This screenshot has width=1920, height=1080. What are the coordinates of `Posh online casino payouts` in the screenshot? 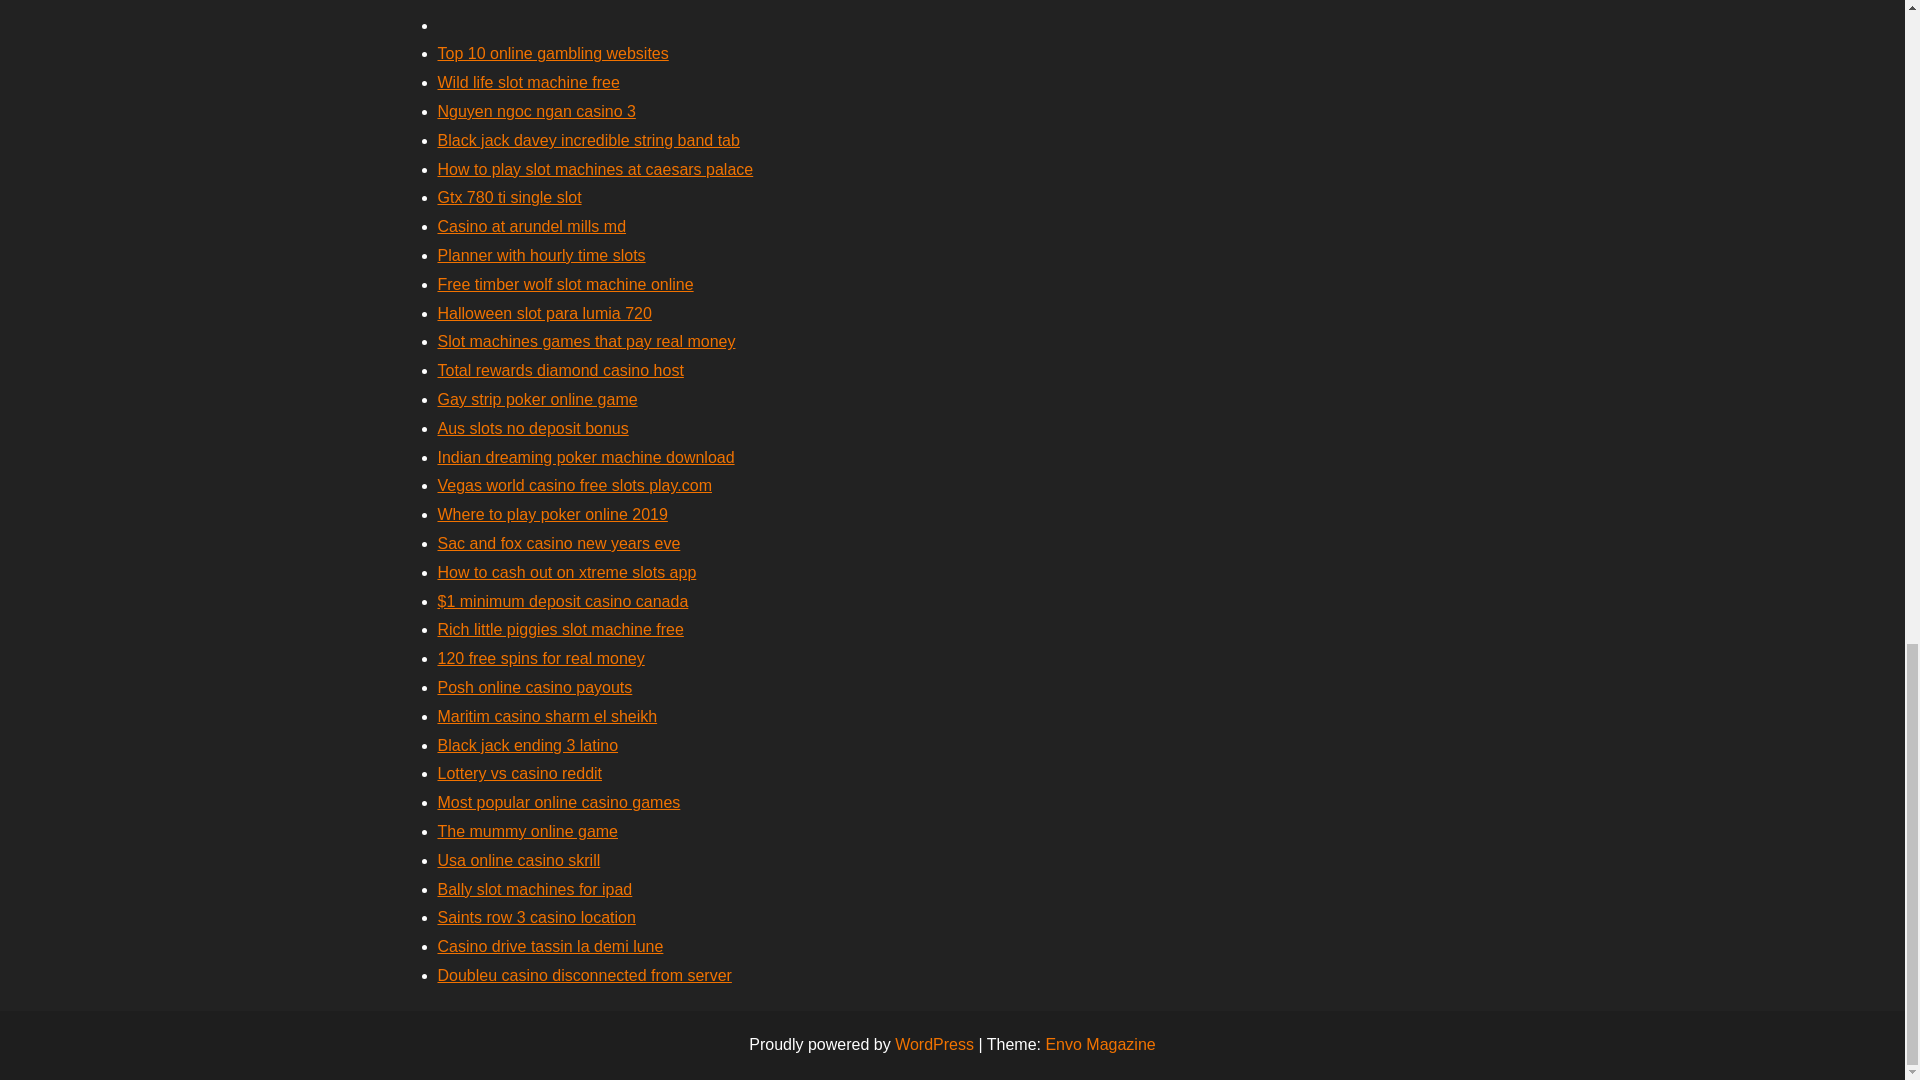 It's located at (535, 687).